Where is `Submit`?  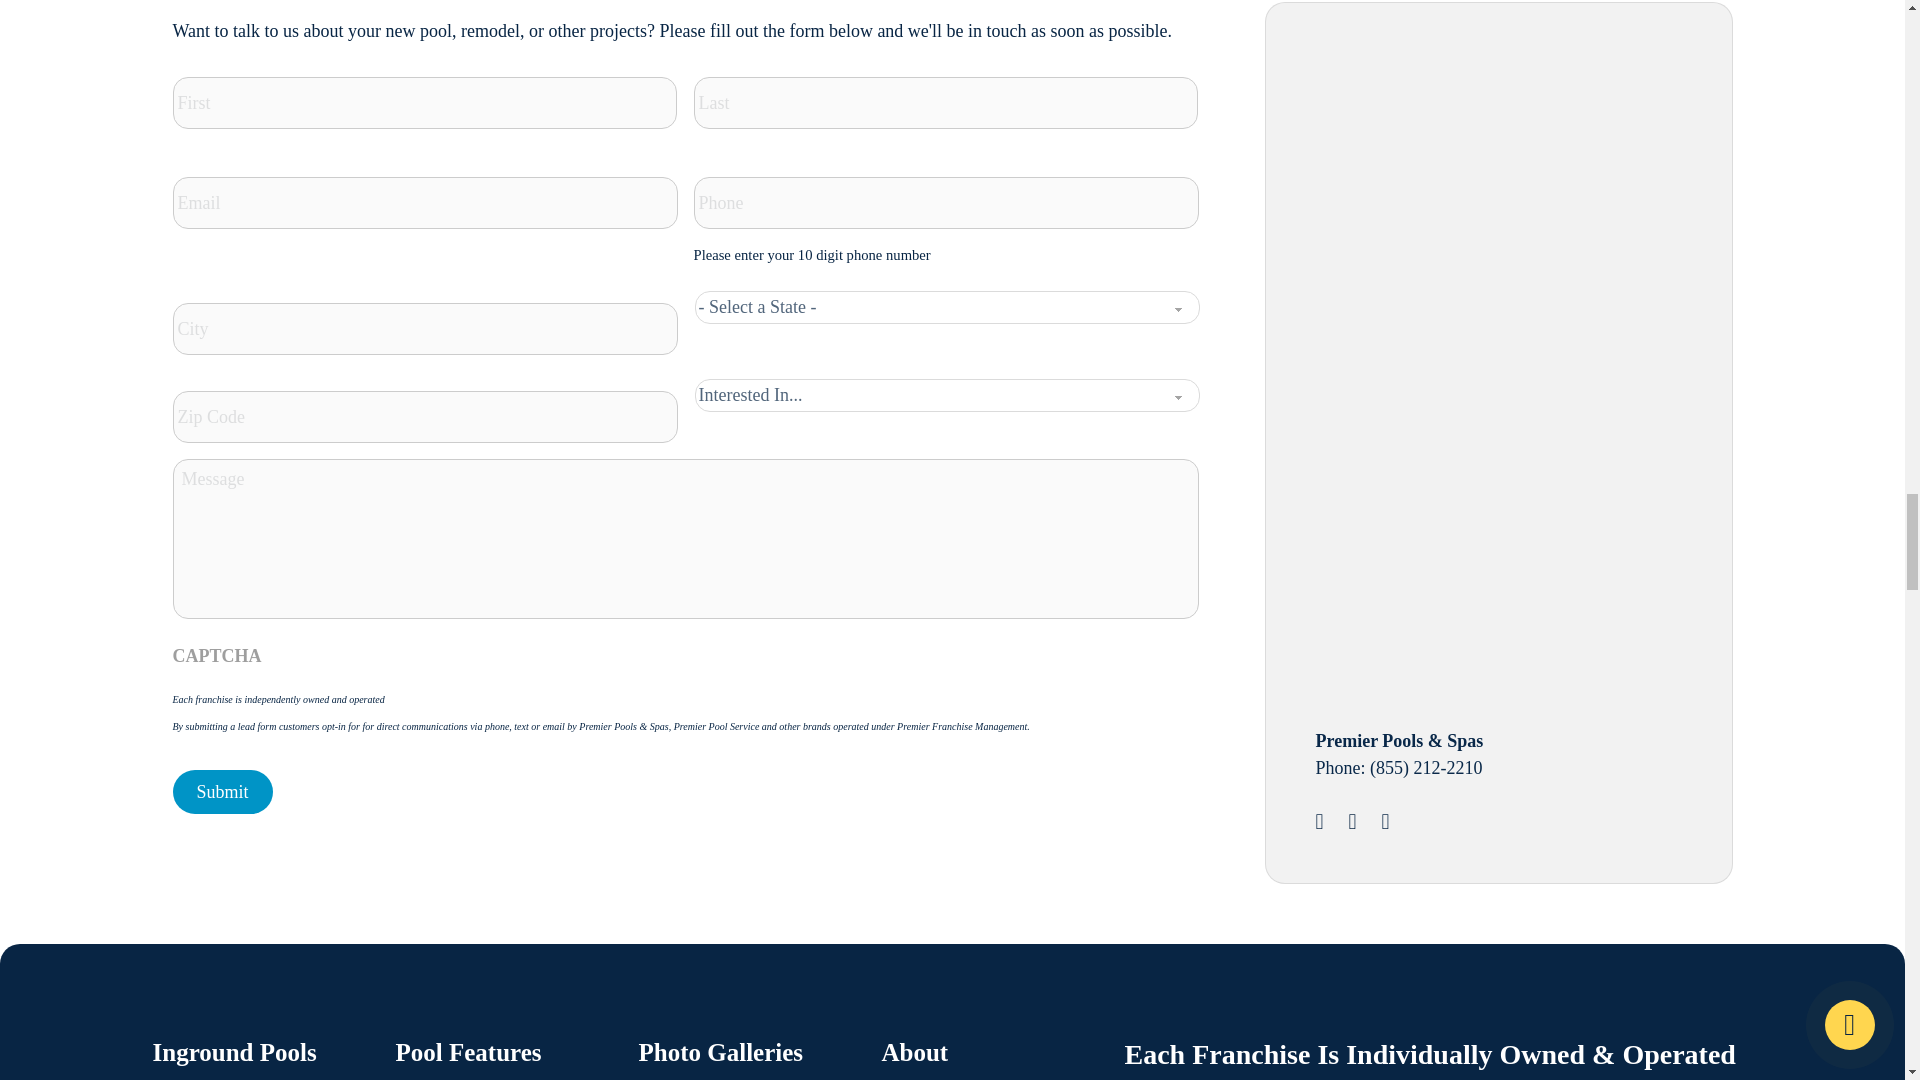 Submit is located at coordinates (222, 792).